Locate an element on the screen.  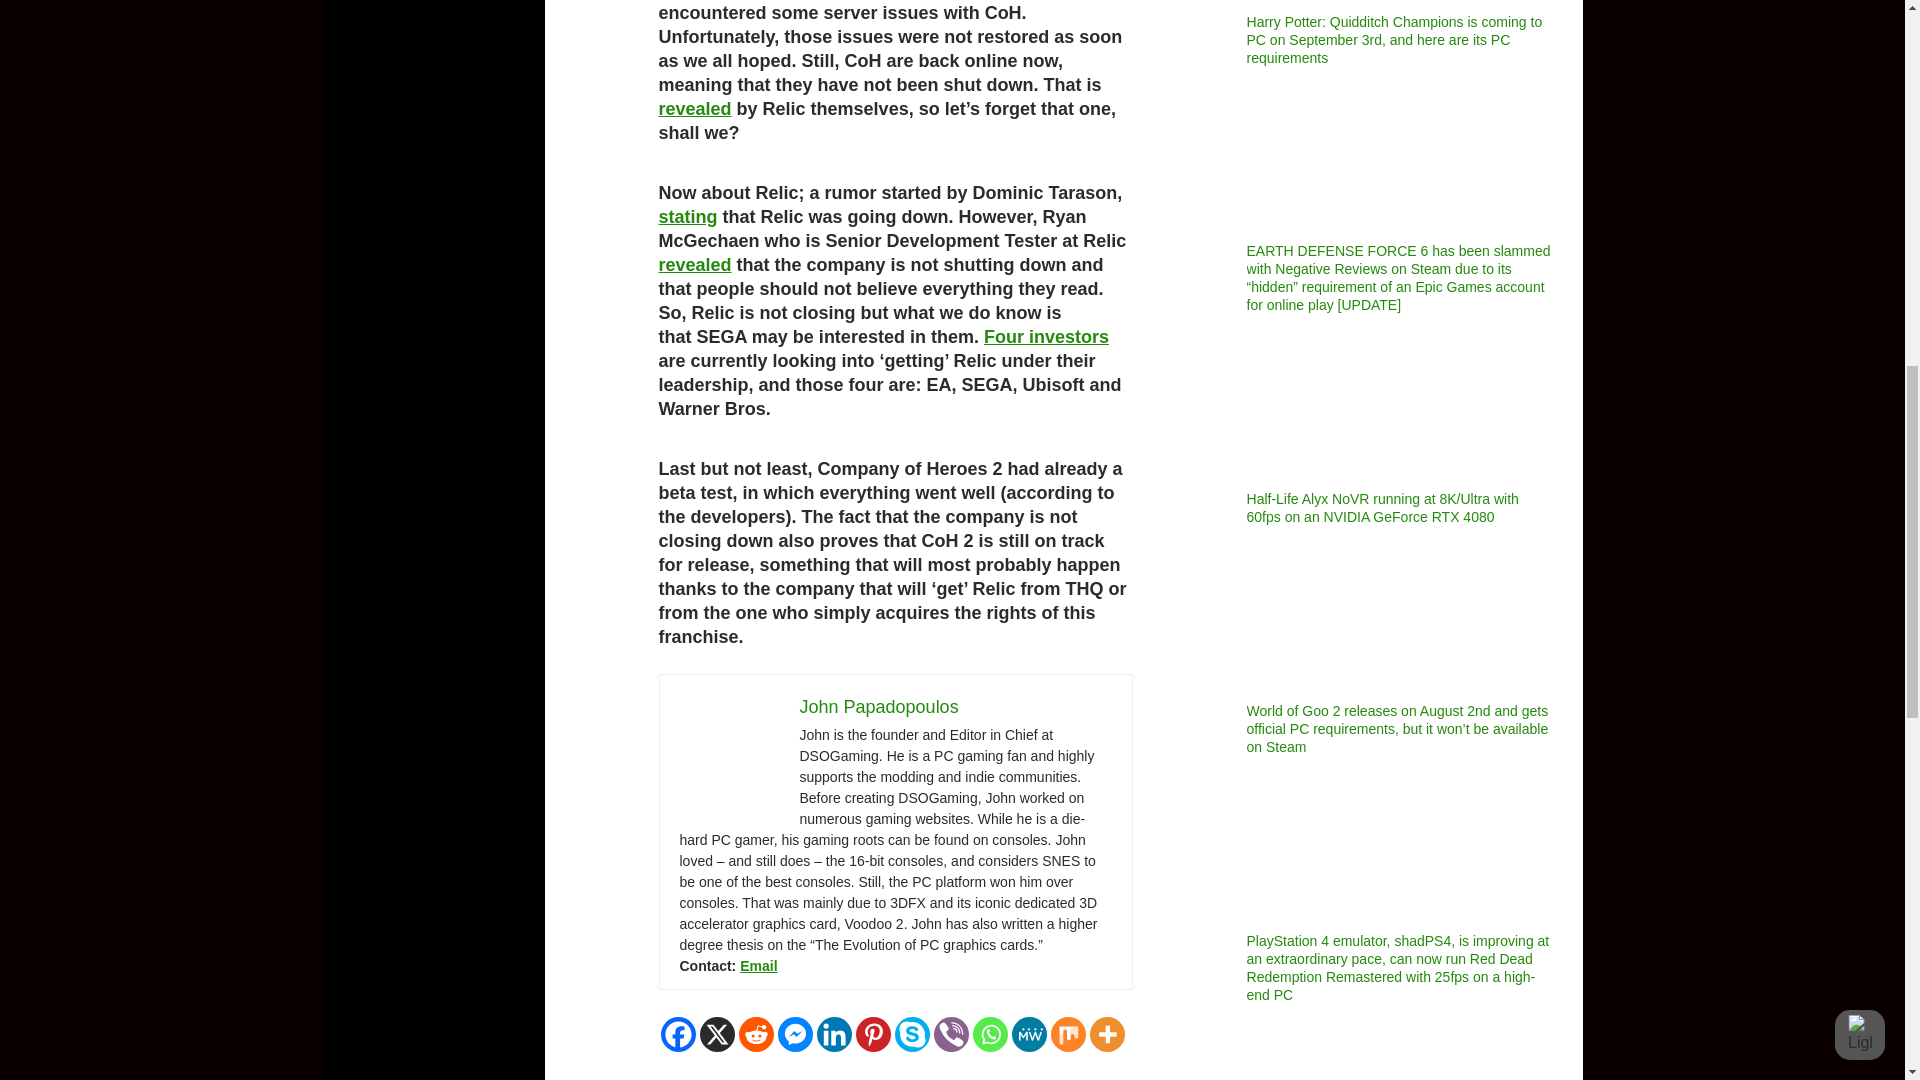
Email is located at coordinates (758, 966).